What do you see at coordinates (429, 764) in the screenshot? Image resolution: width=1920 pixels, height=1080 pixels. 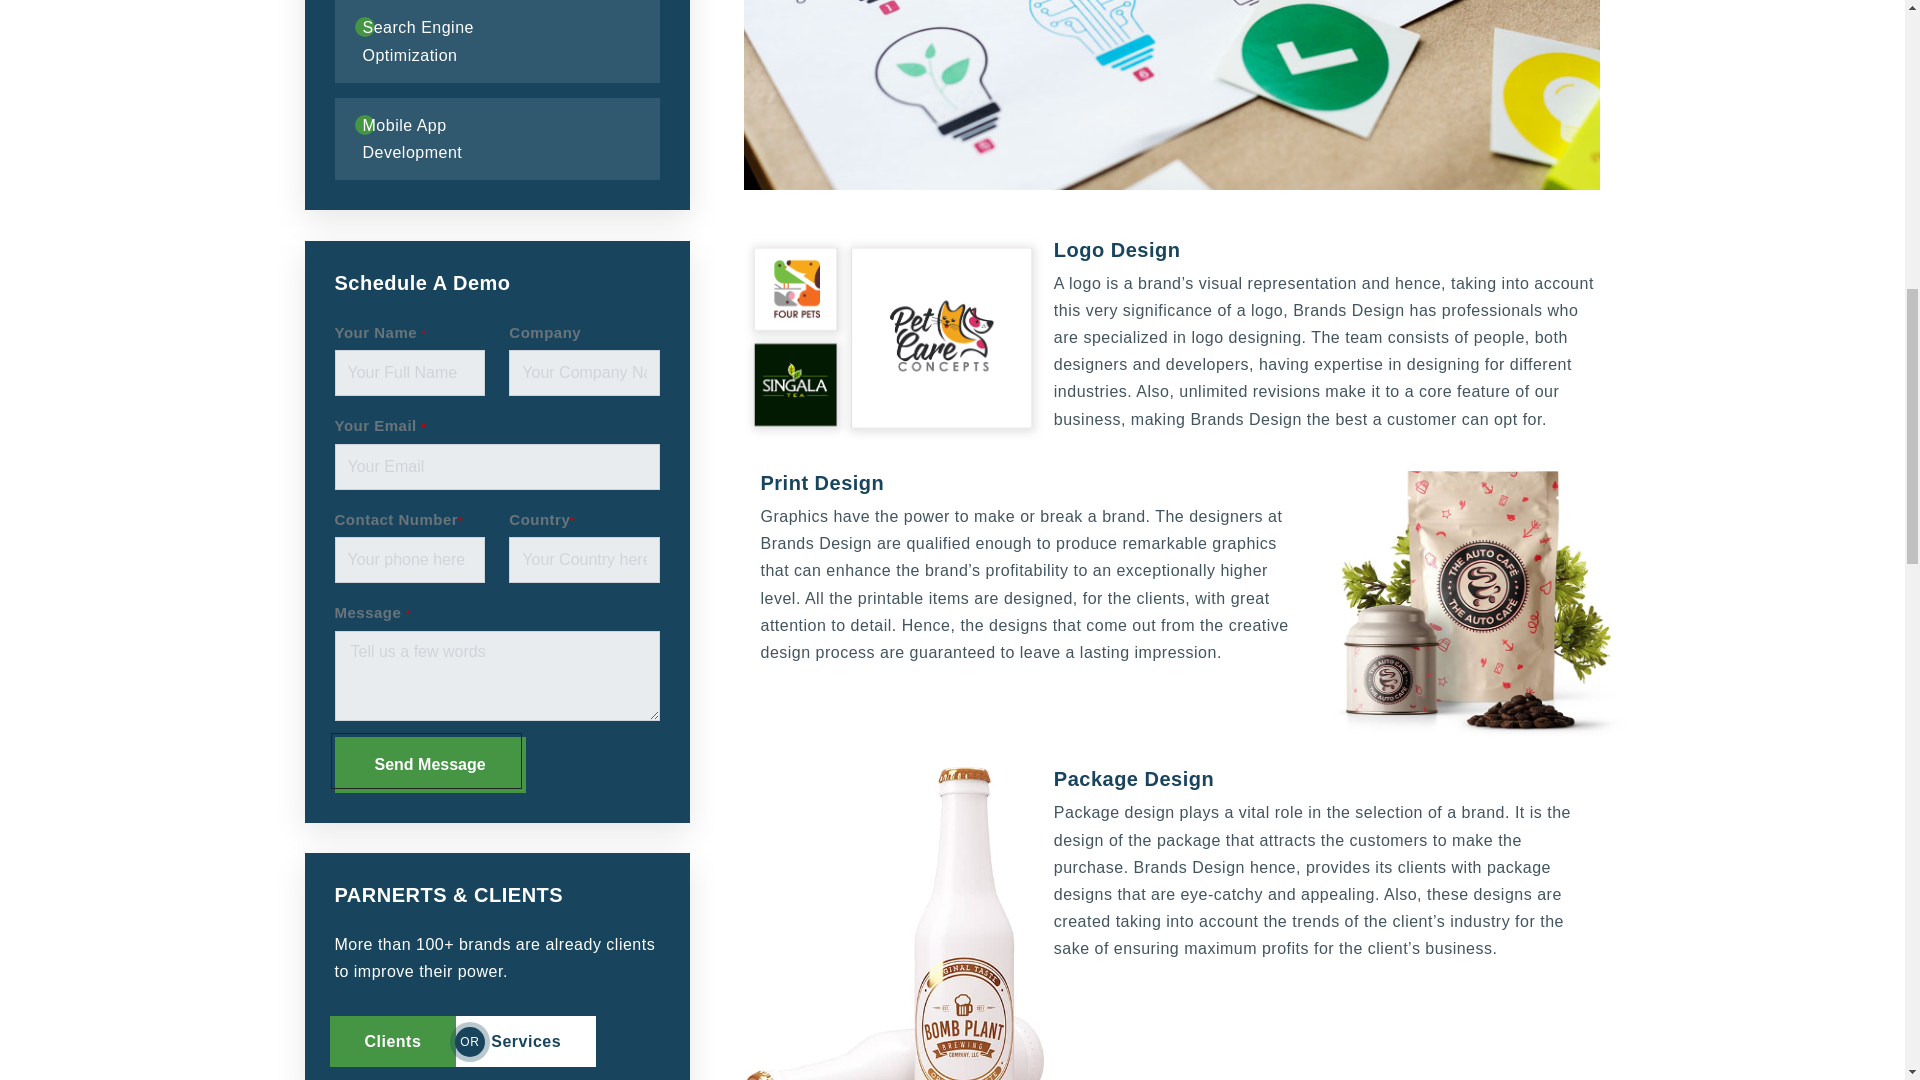 I see `Send Message` at bounding box center [429, 764].